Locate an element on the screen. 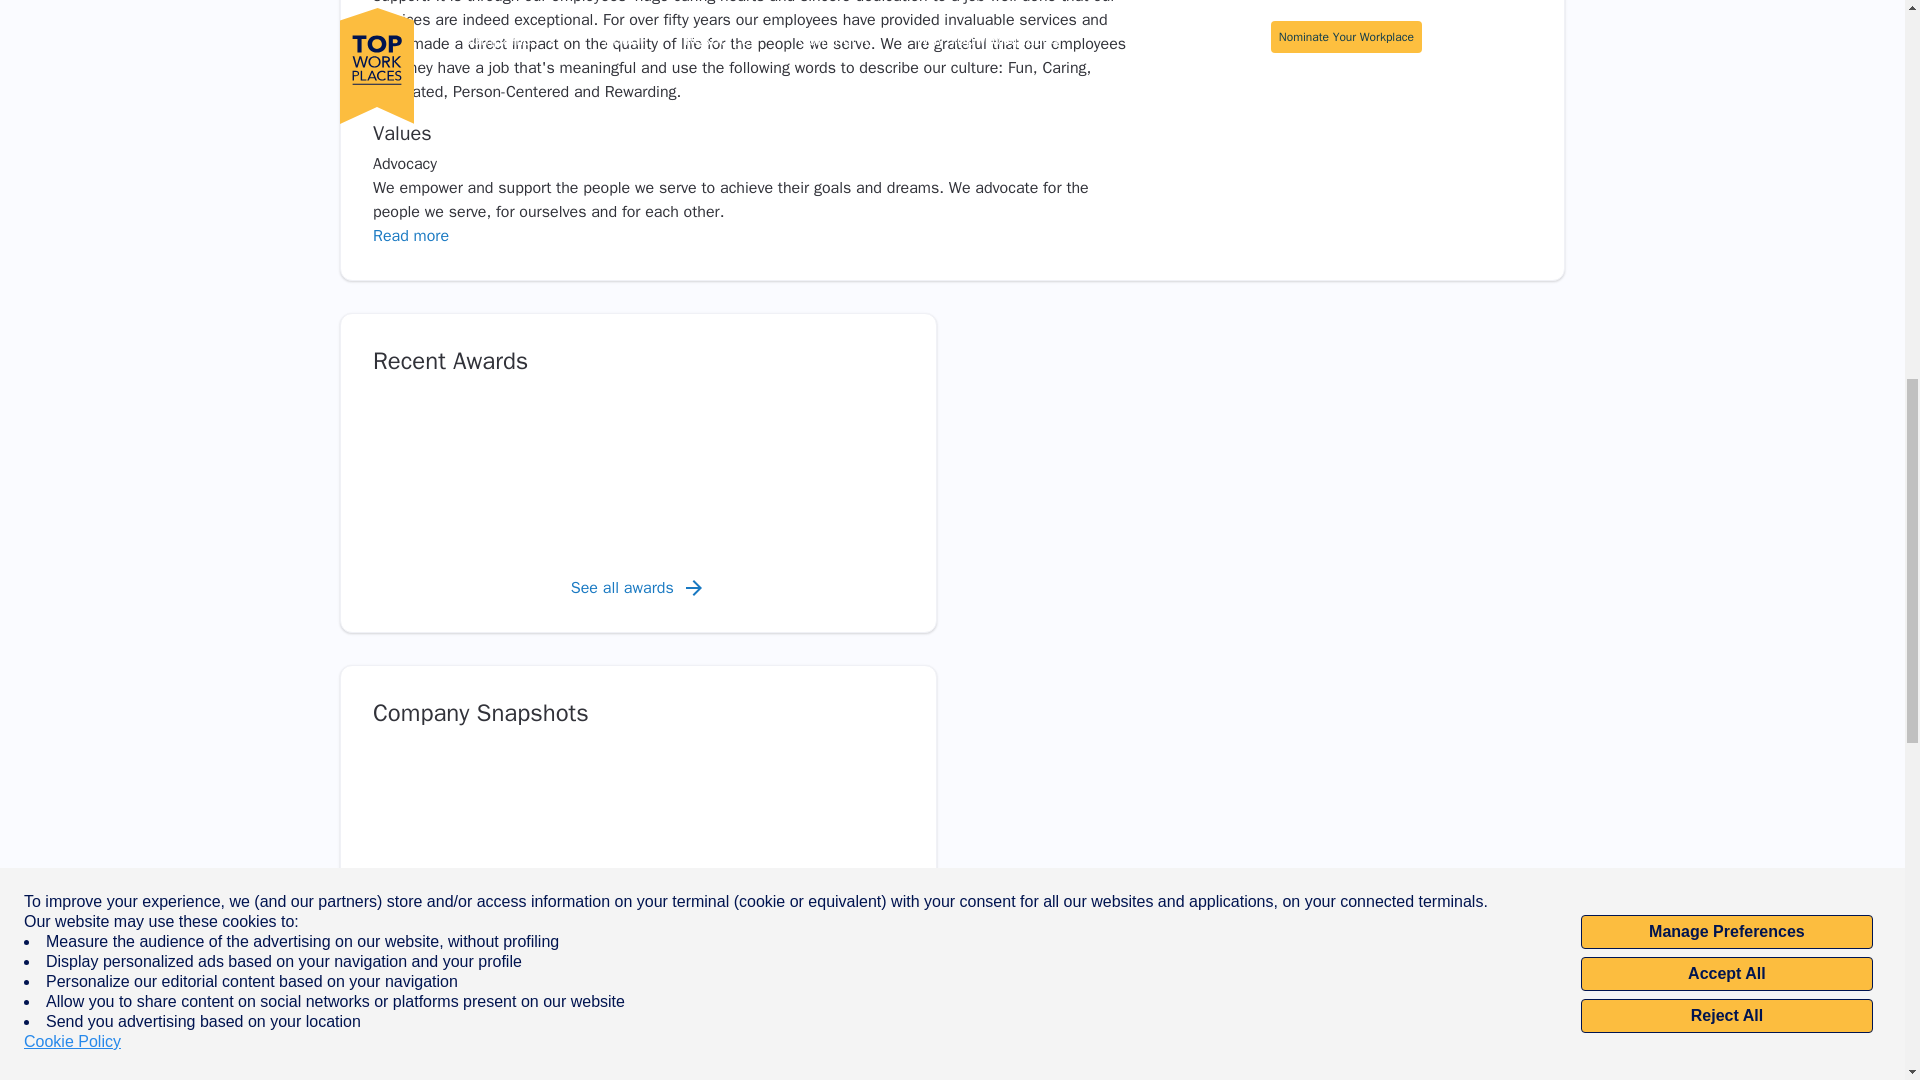 This screenshot has height=1080, width=1920. Read more is located at coordinates (410, 236).